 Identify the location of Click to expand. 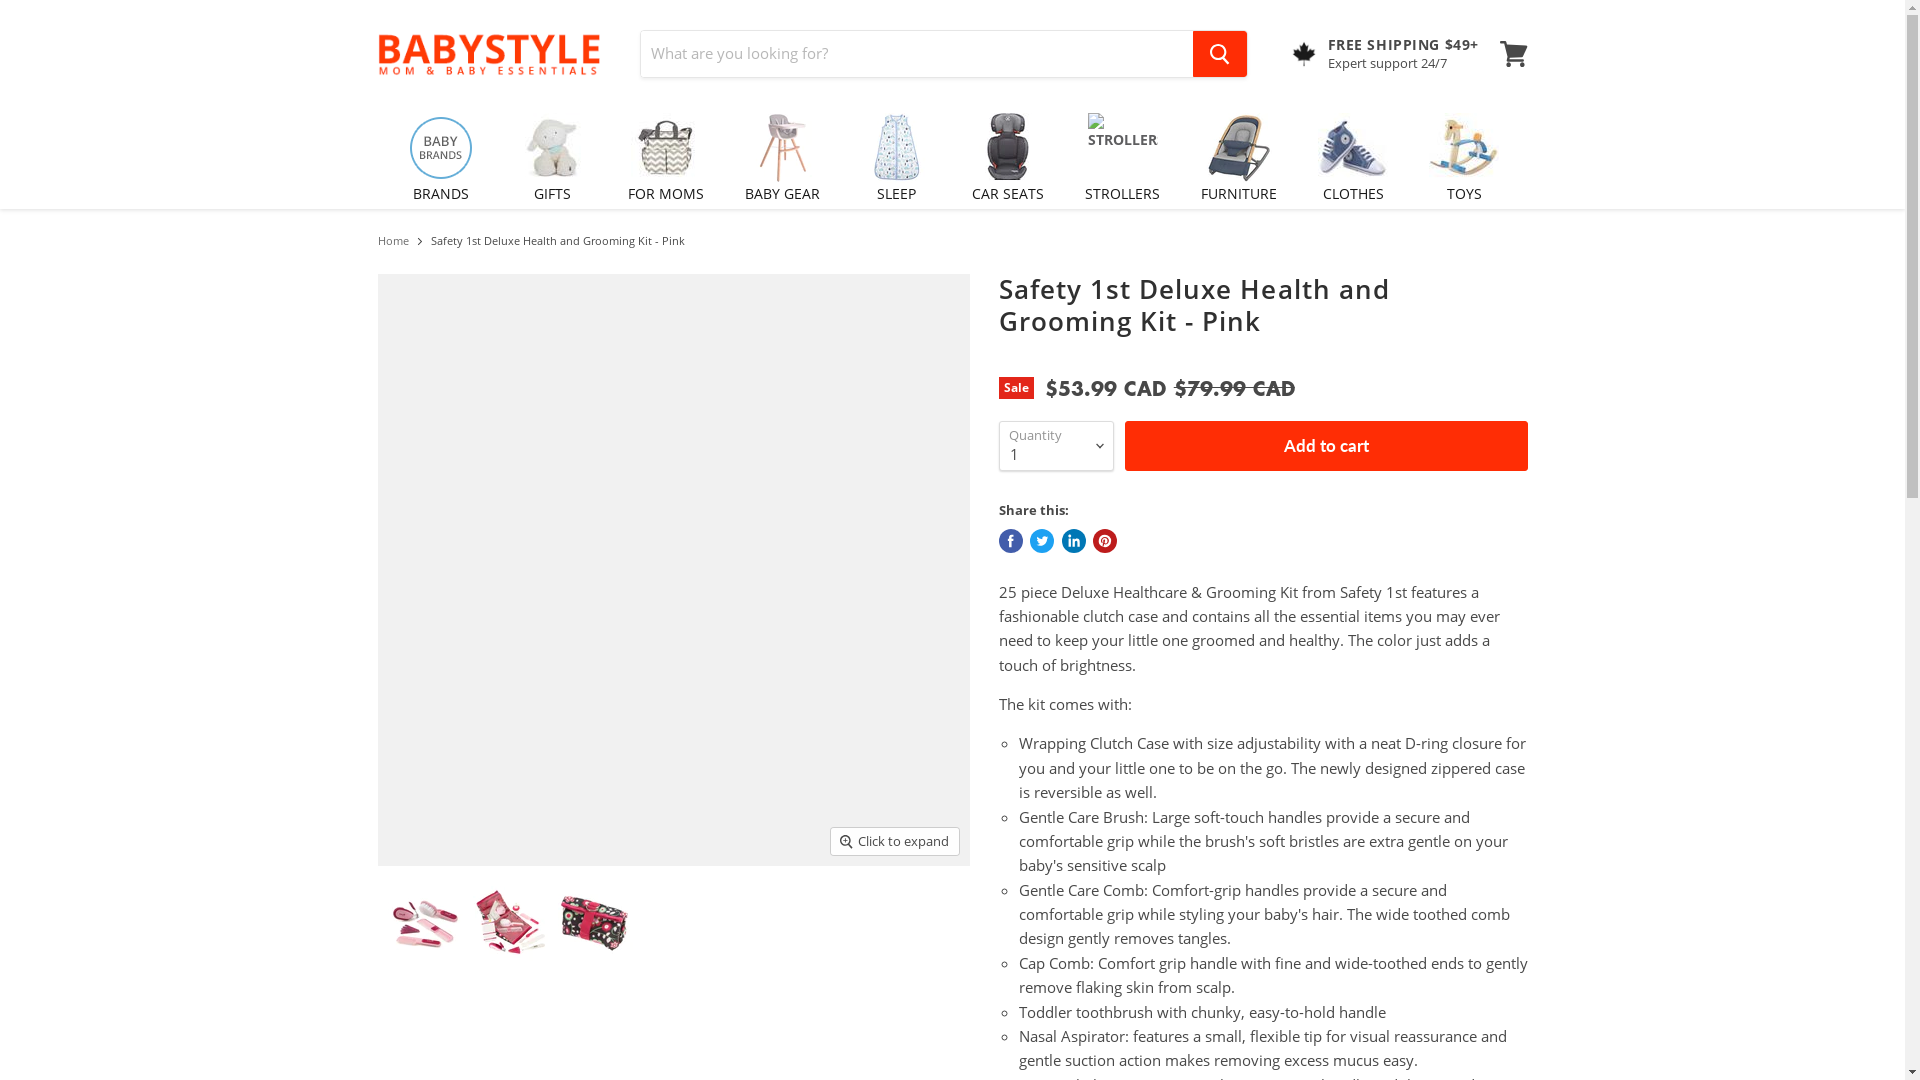
(894, 842).